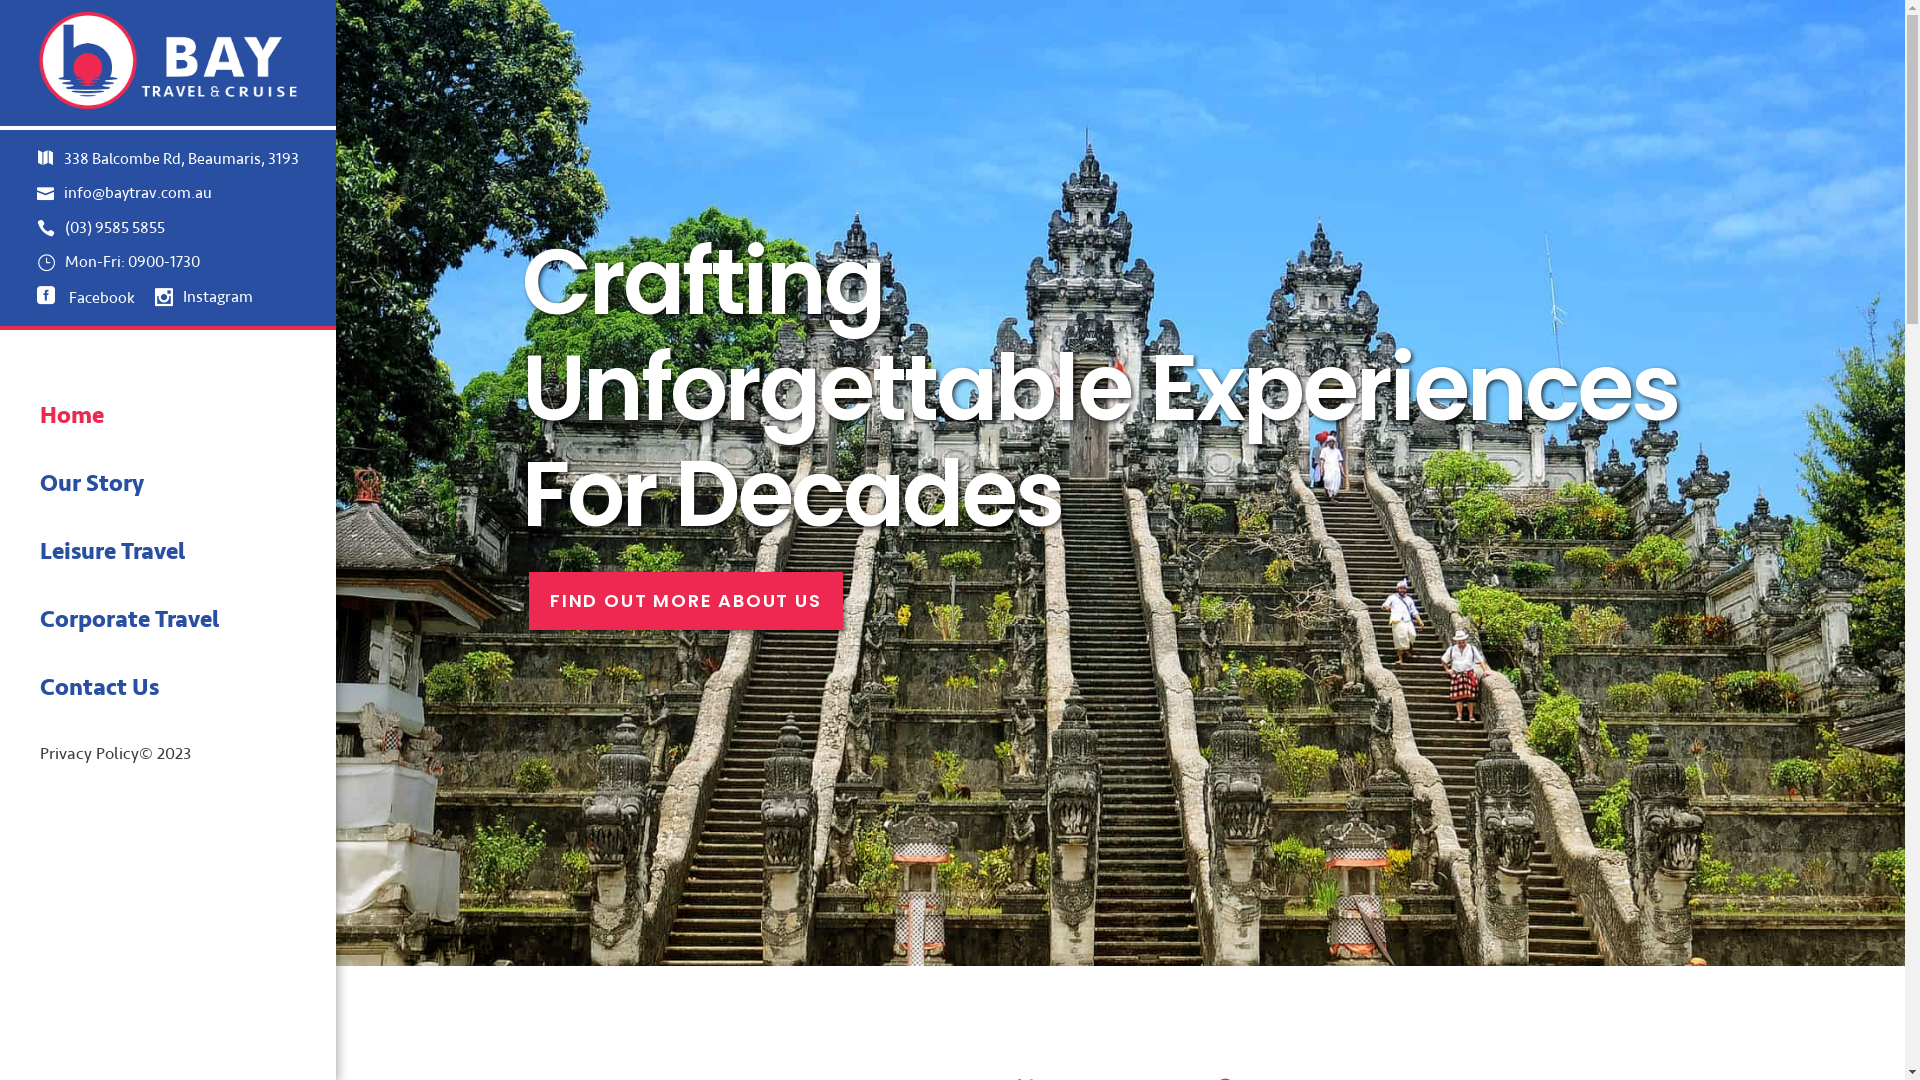 The image size is (1920, 1080). I want to click on Corporate Travel, so click(188, 620).